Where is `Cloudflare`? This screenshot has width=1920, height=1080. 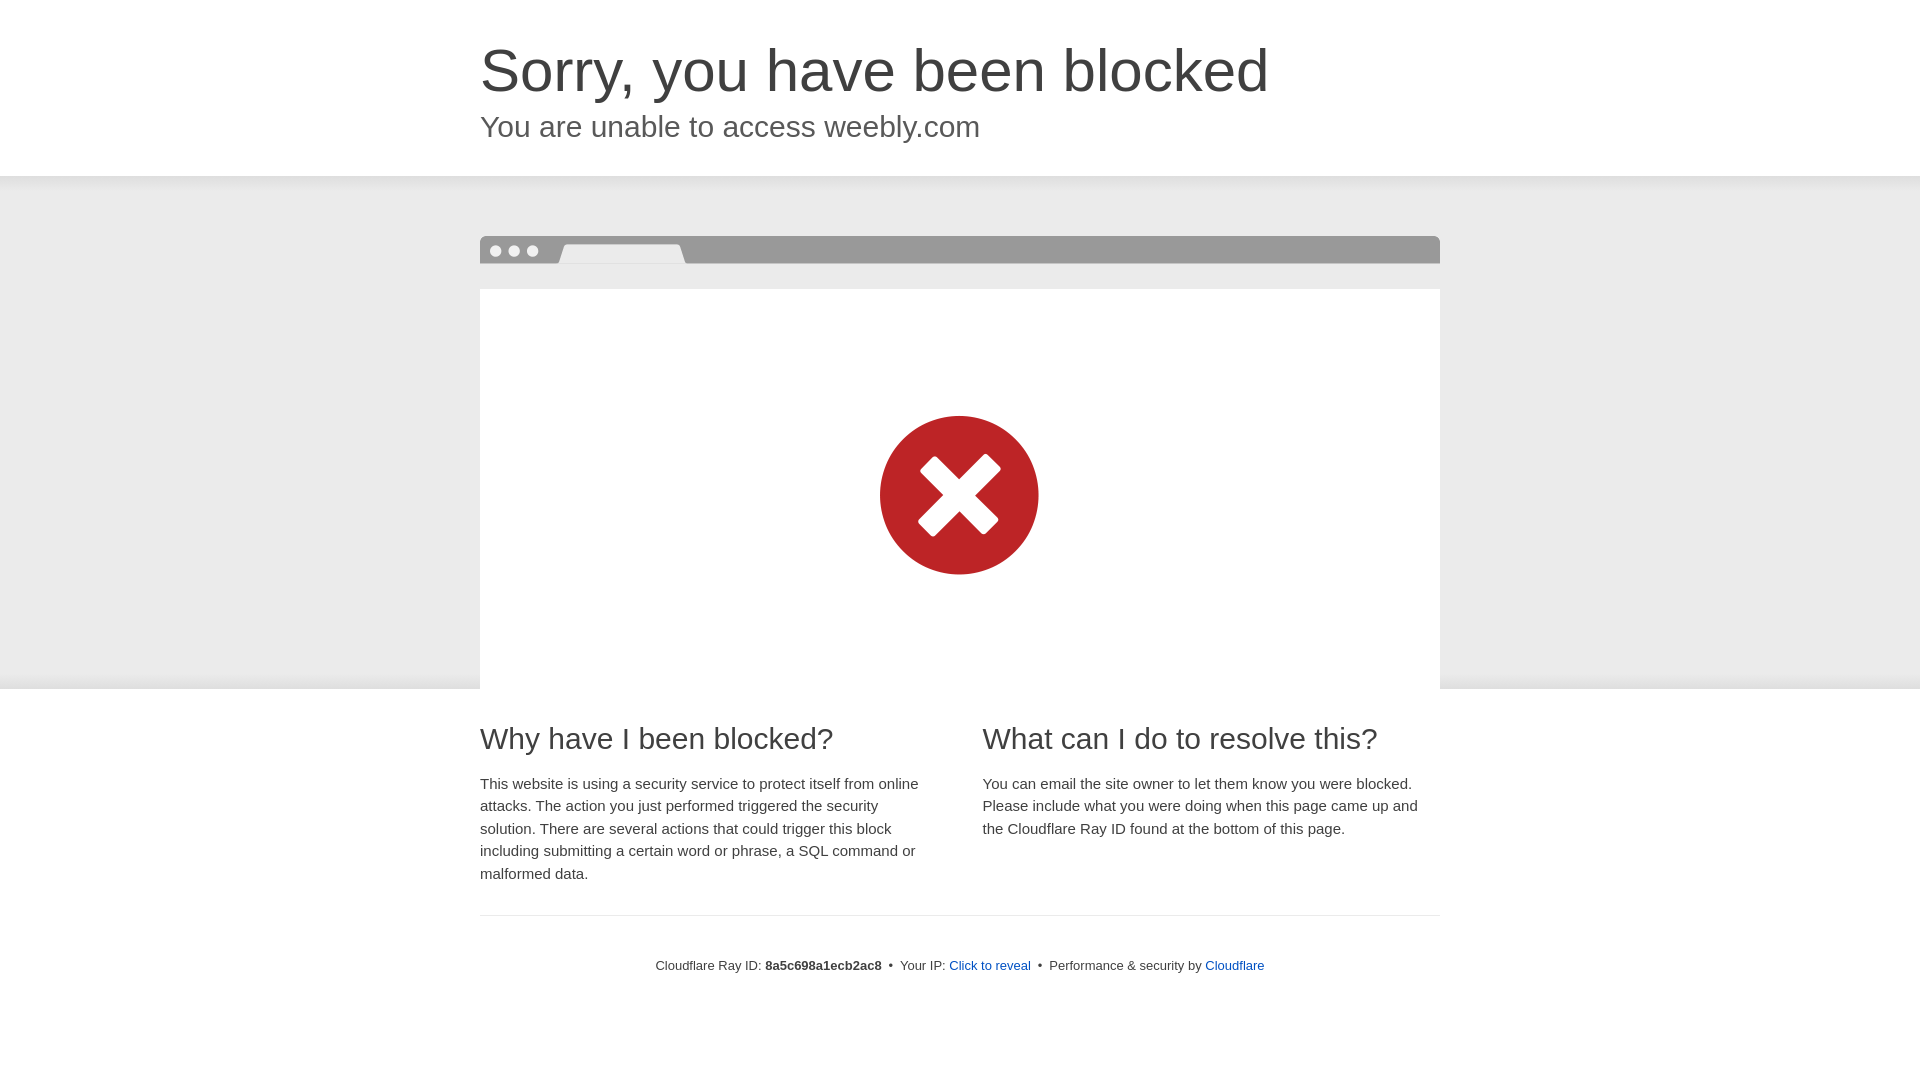
Cloudflare is located at coordinates (1234, 965).